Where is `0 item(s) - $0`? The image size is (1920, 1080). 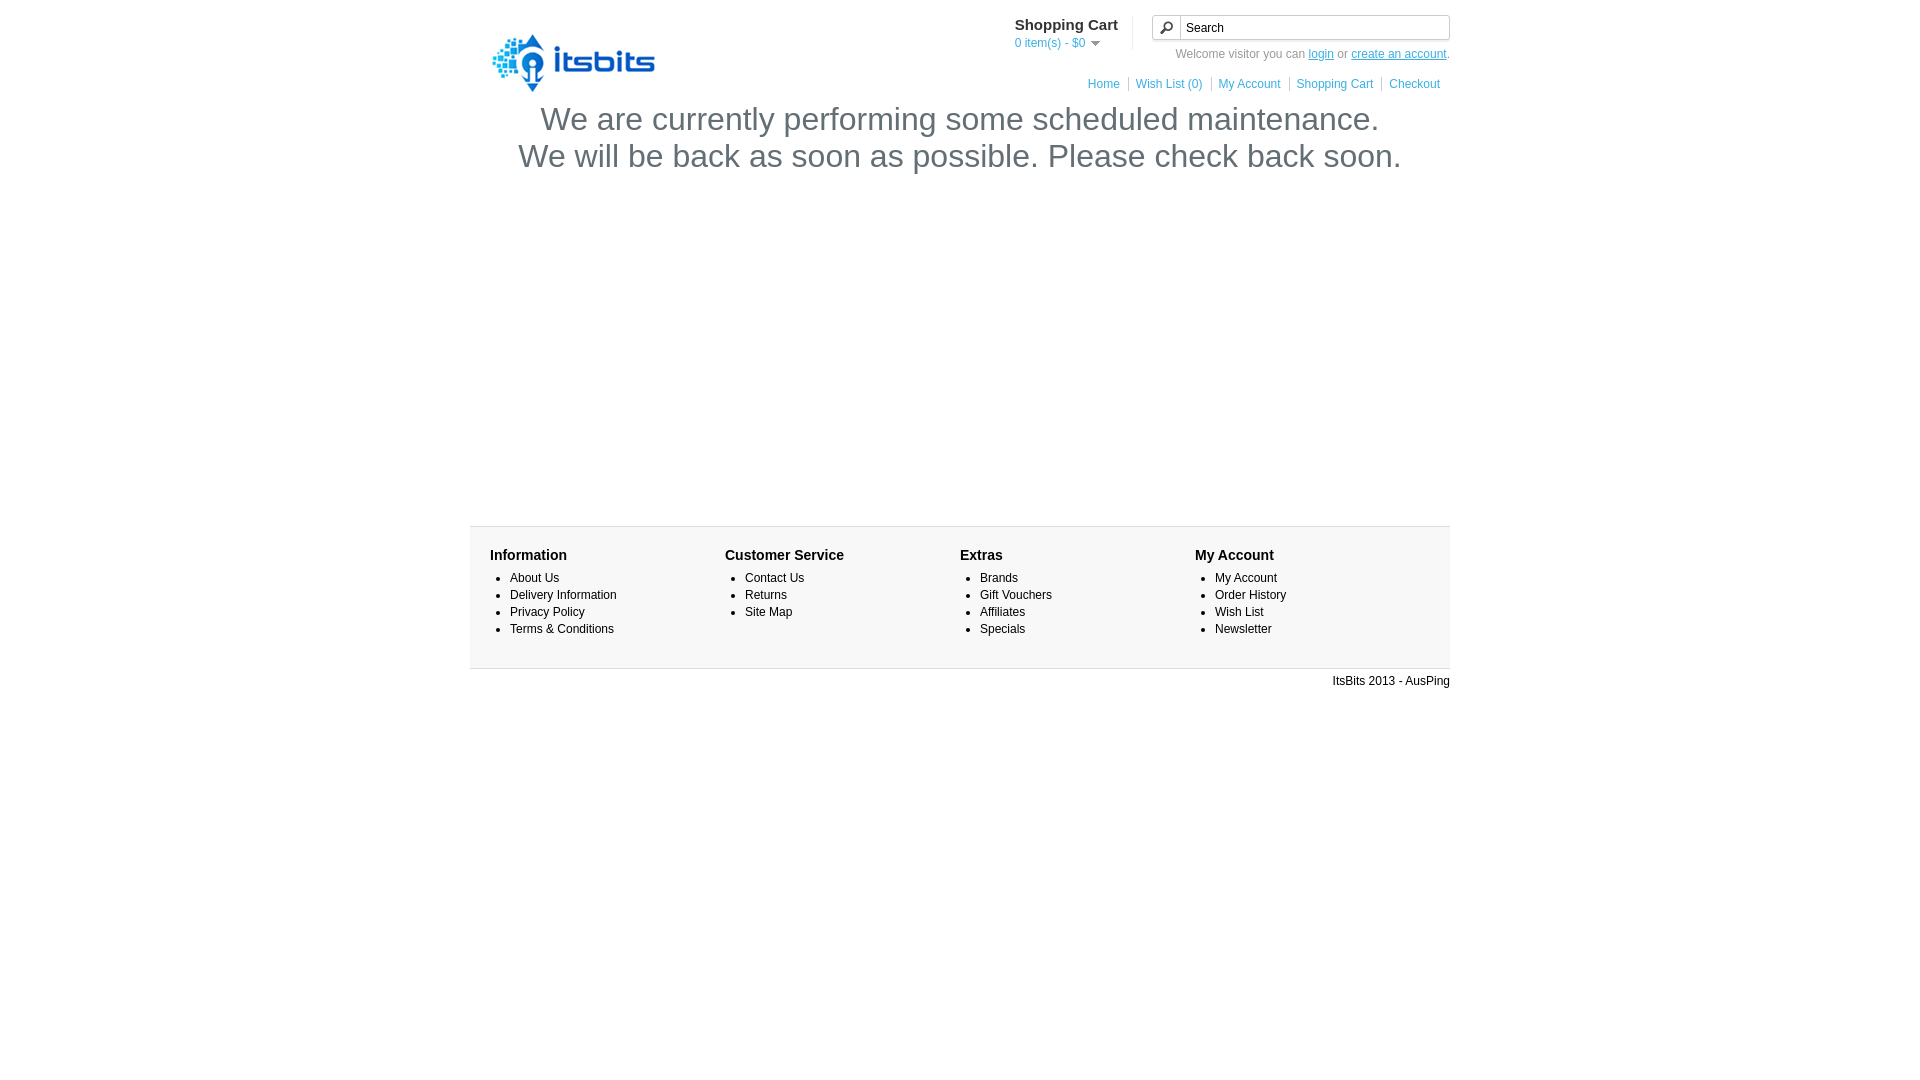
0 item(s) - $0 is located at coordinates (1058, 43).